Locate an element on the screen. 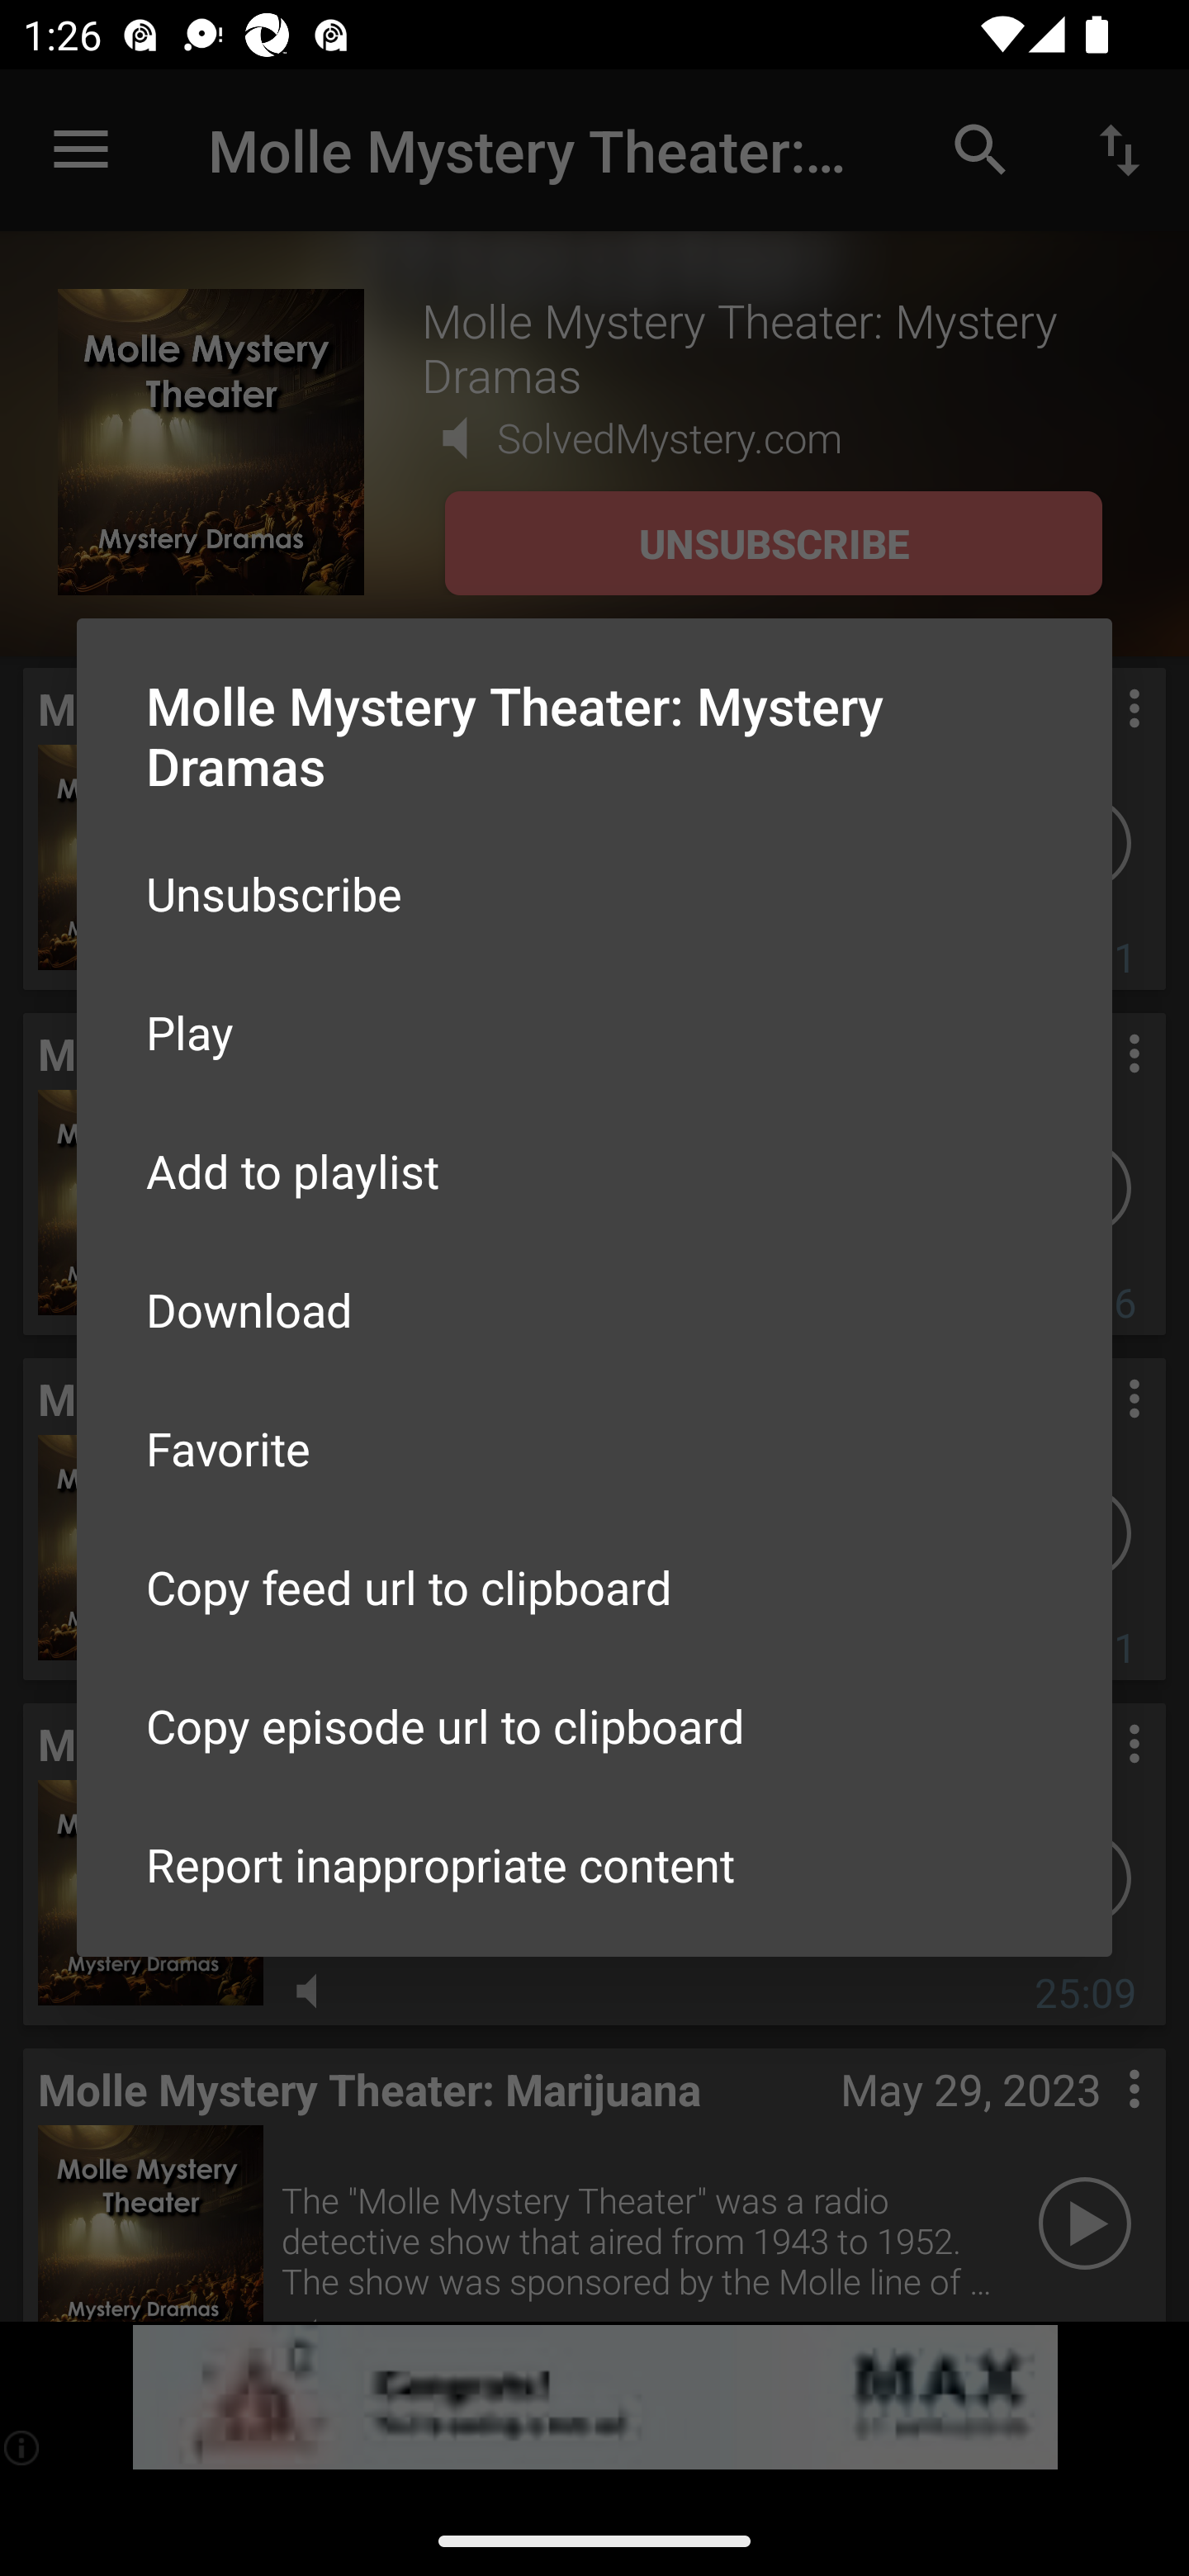 The width and height of the screenshot is (1189, 2576). Download is located at coordinates (594, 1308).